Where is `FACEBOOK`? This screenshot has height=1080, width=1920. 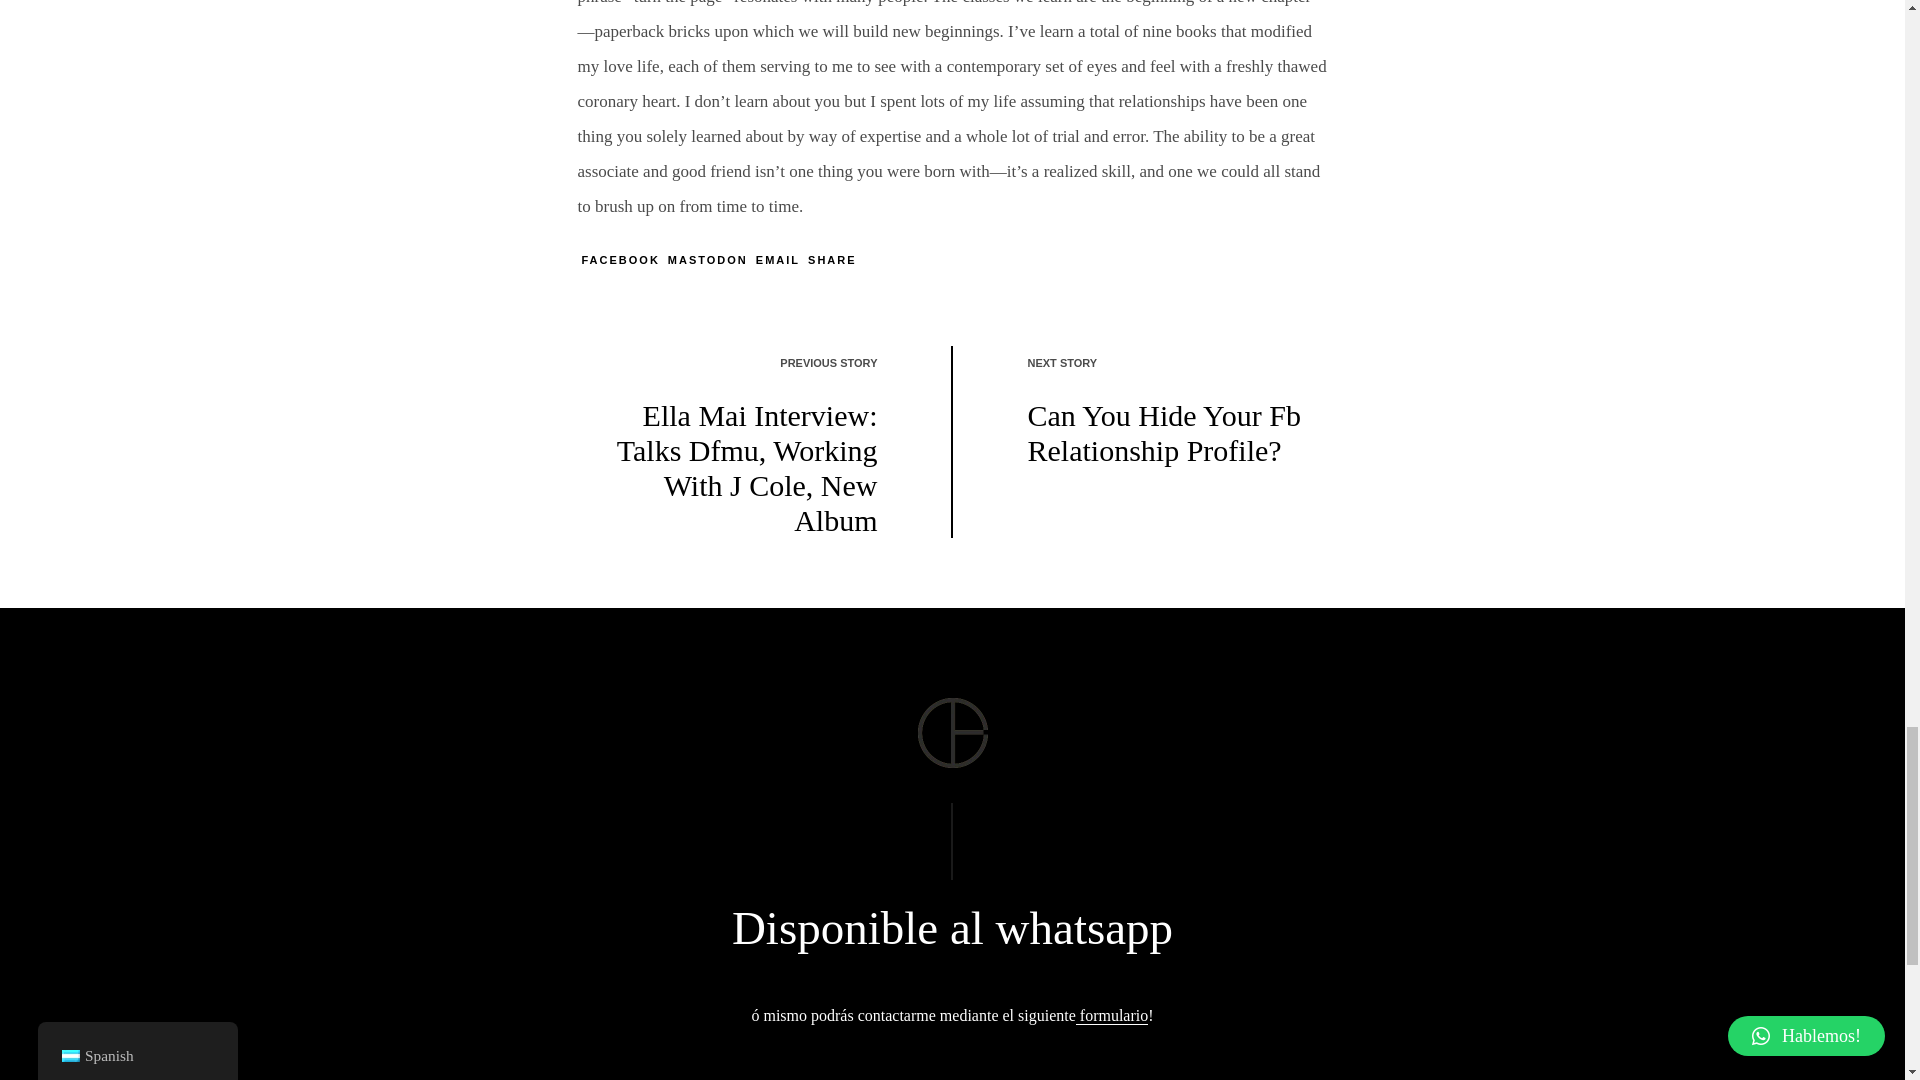 FACEBOOK is located at coordinates (620, 259).